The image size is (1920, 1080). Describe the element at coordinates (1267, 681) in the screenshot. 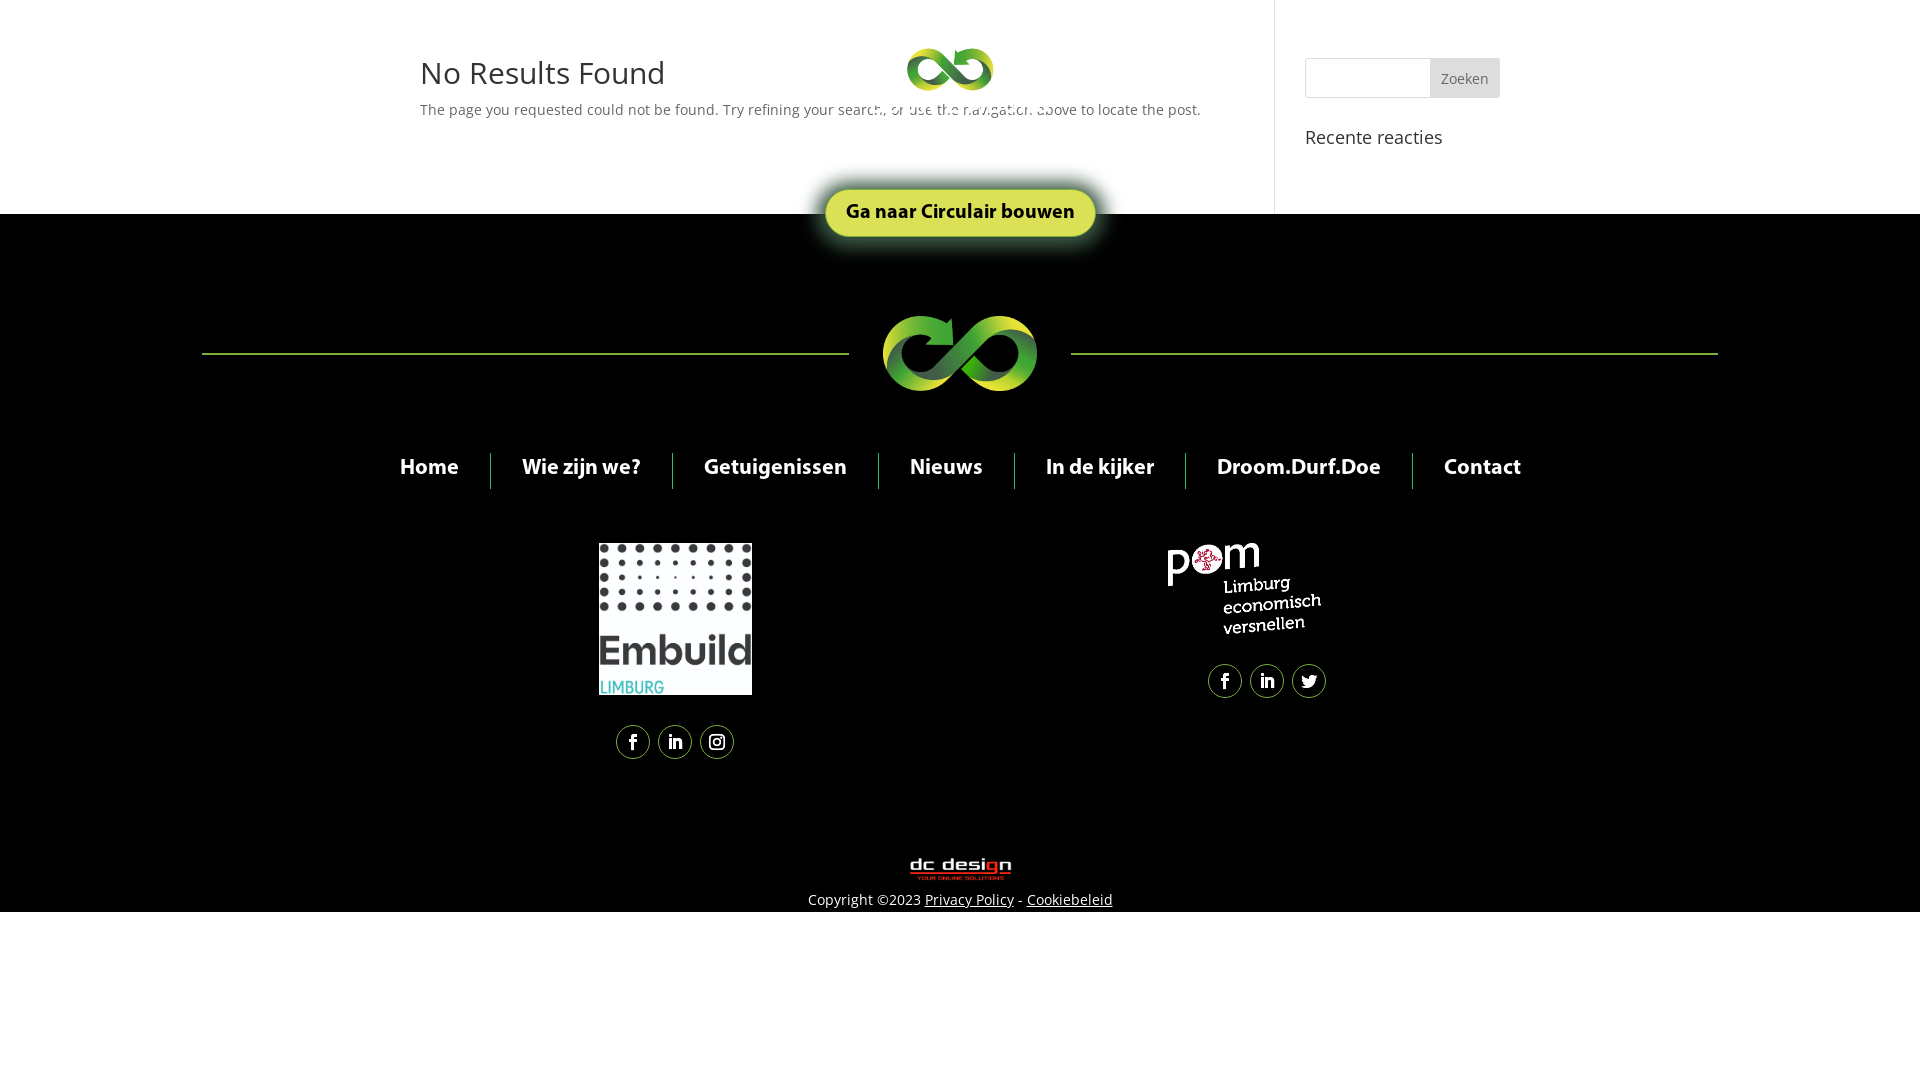

I see `Follow on LinkedIn` at that location.